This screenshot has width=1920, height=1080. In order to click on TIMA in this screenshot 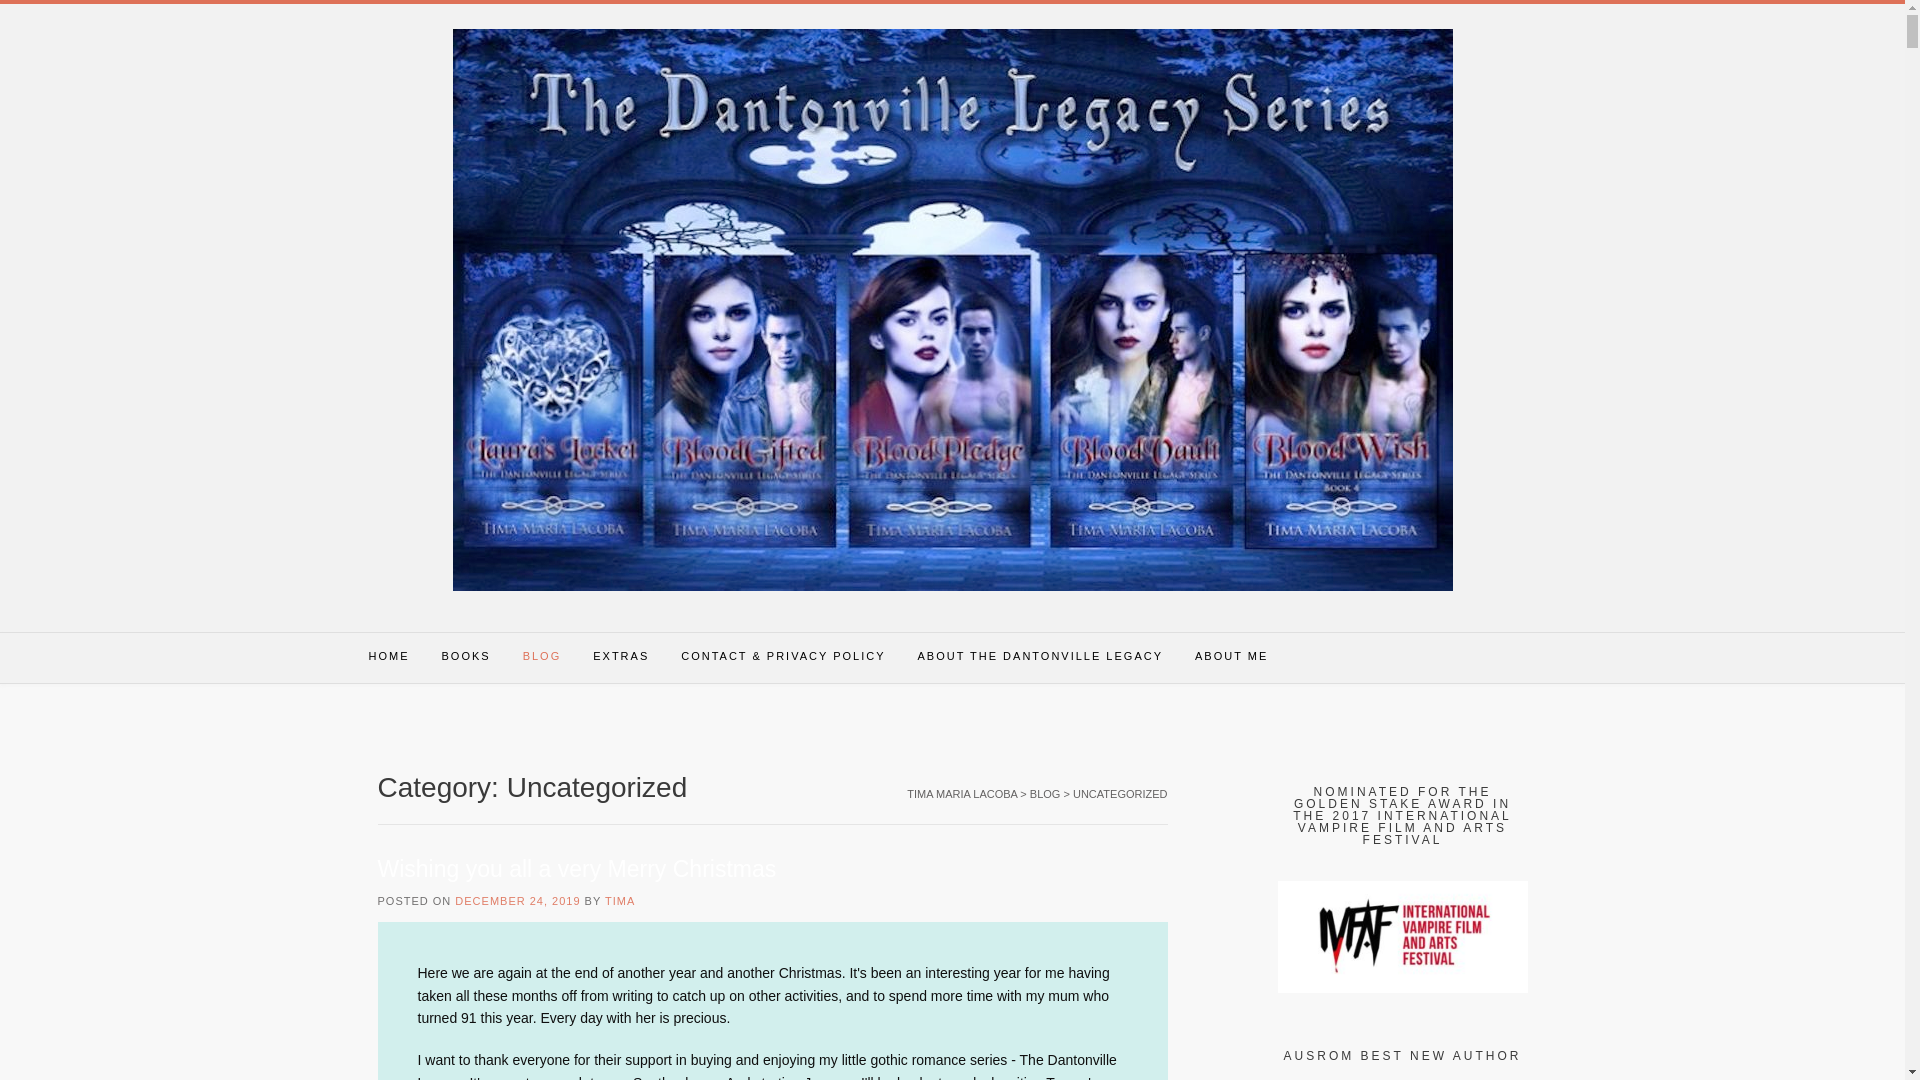, I will do `click(620, 901)`.